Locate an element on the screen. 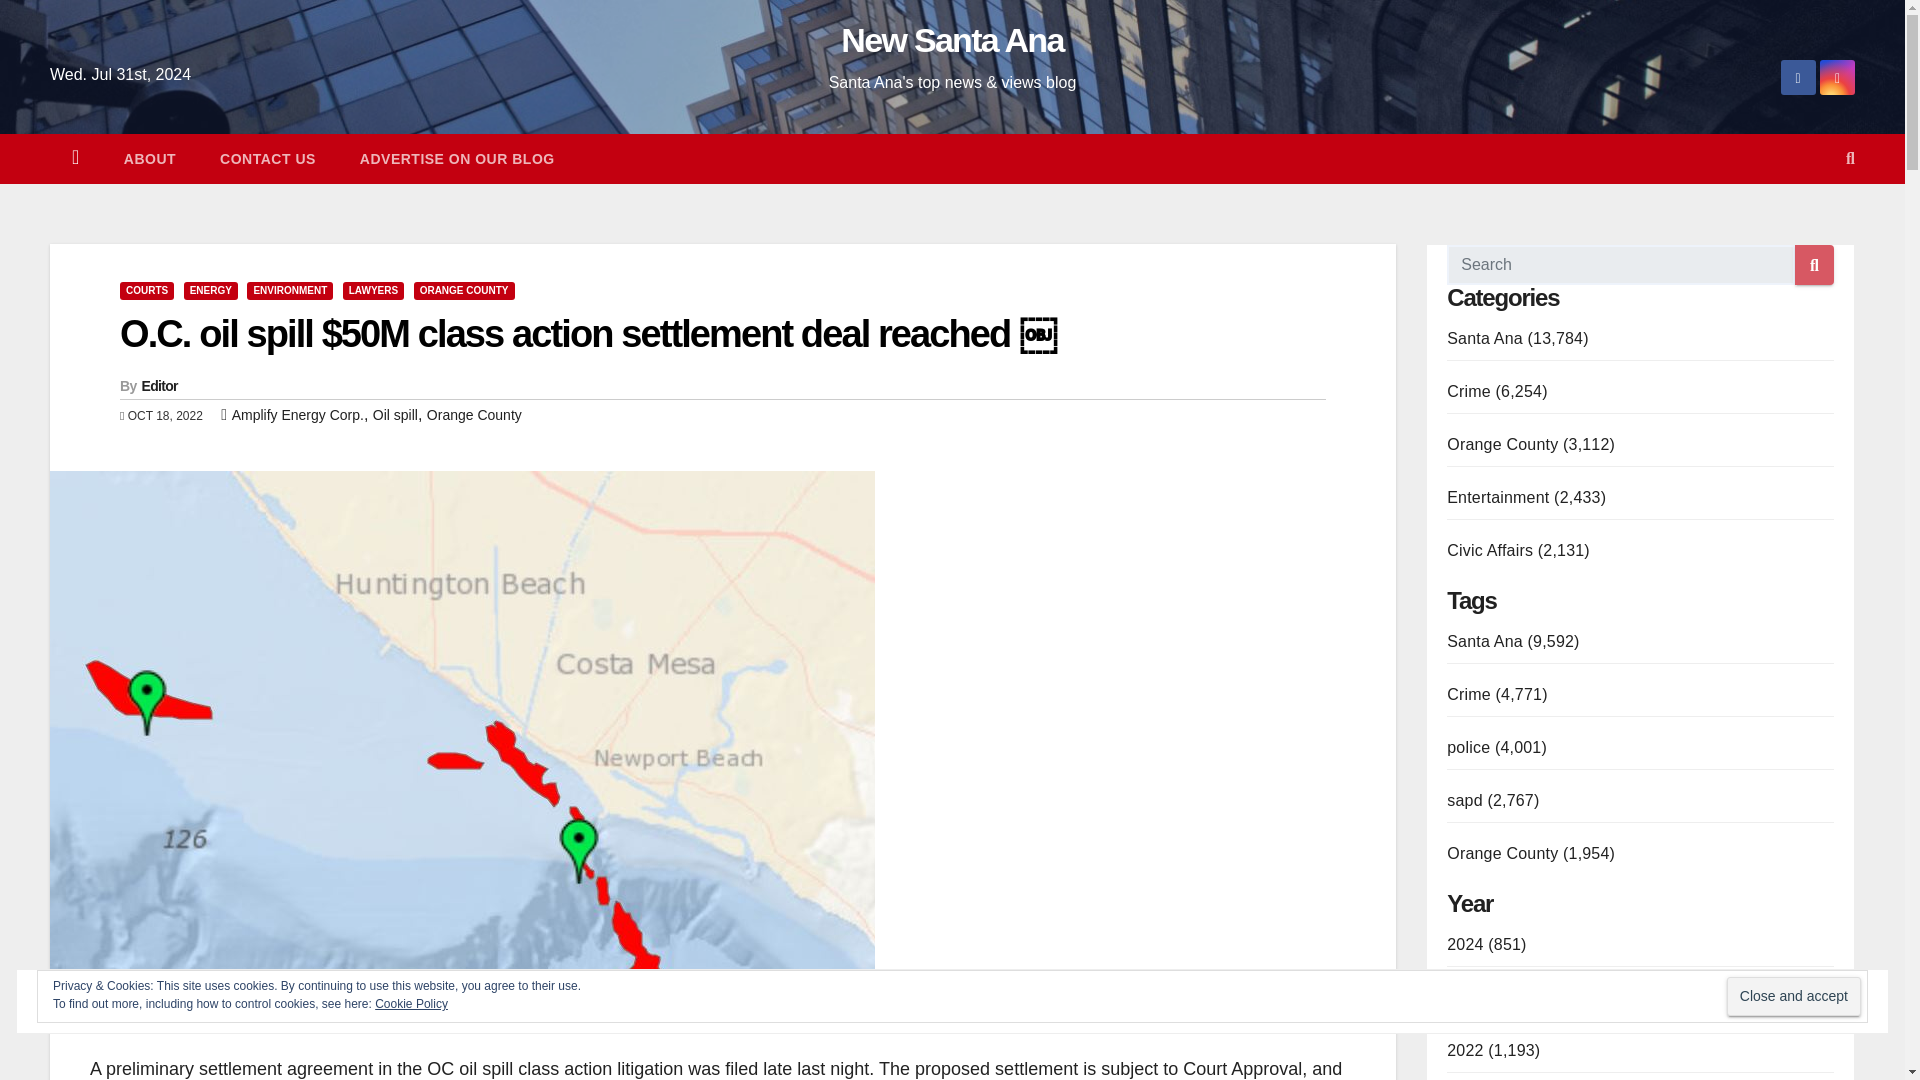 This screenshot has height=1080, width=1920. Orange County is located at coordinates (474, 415).